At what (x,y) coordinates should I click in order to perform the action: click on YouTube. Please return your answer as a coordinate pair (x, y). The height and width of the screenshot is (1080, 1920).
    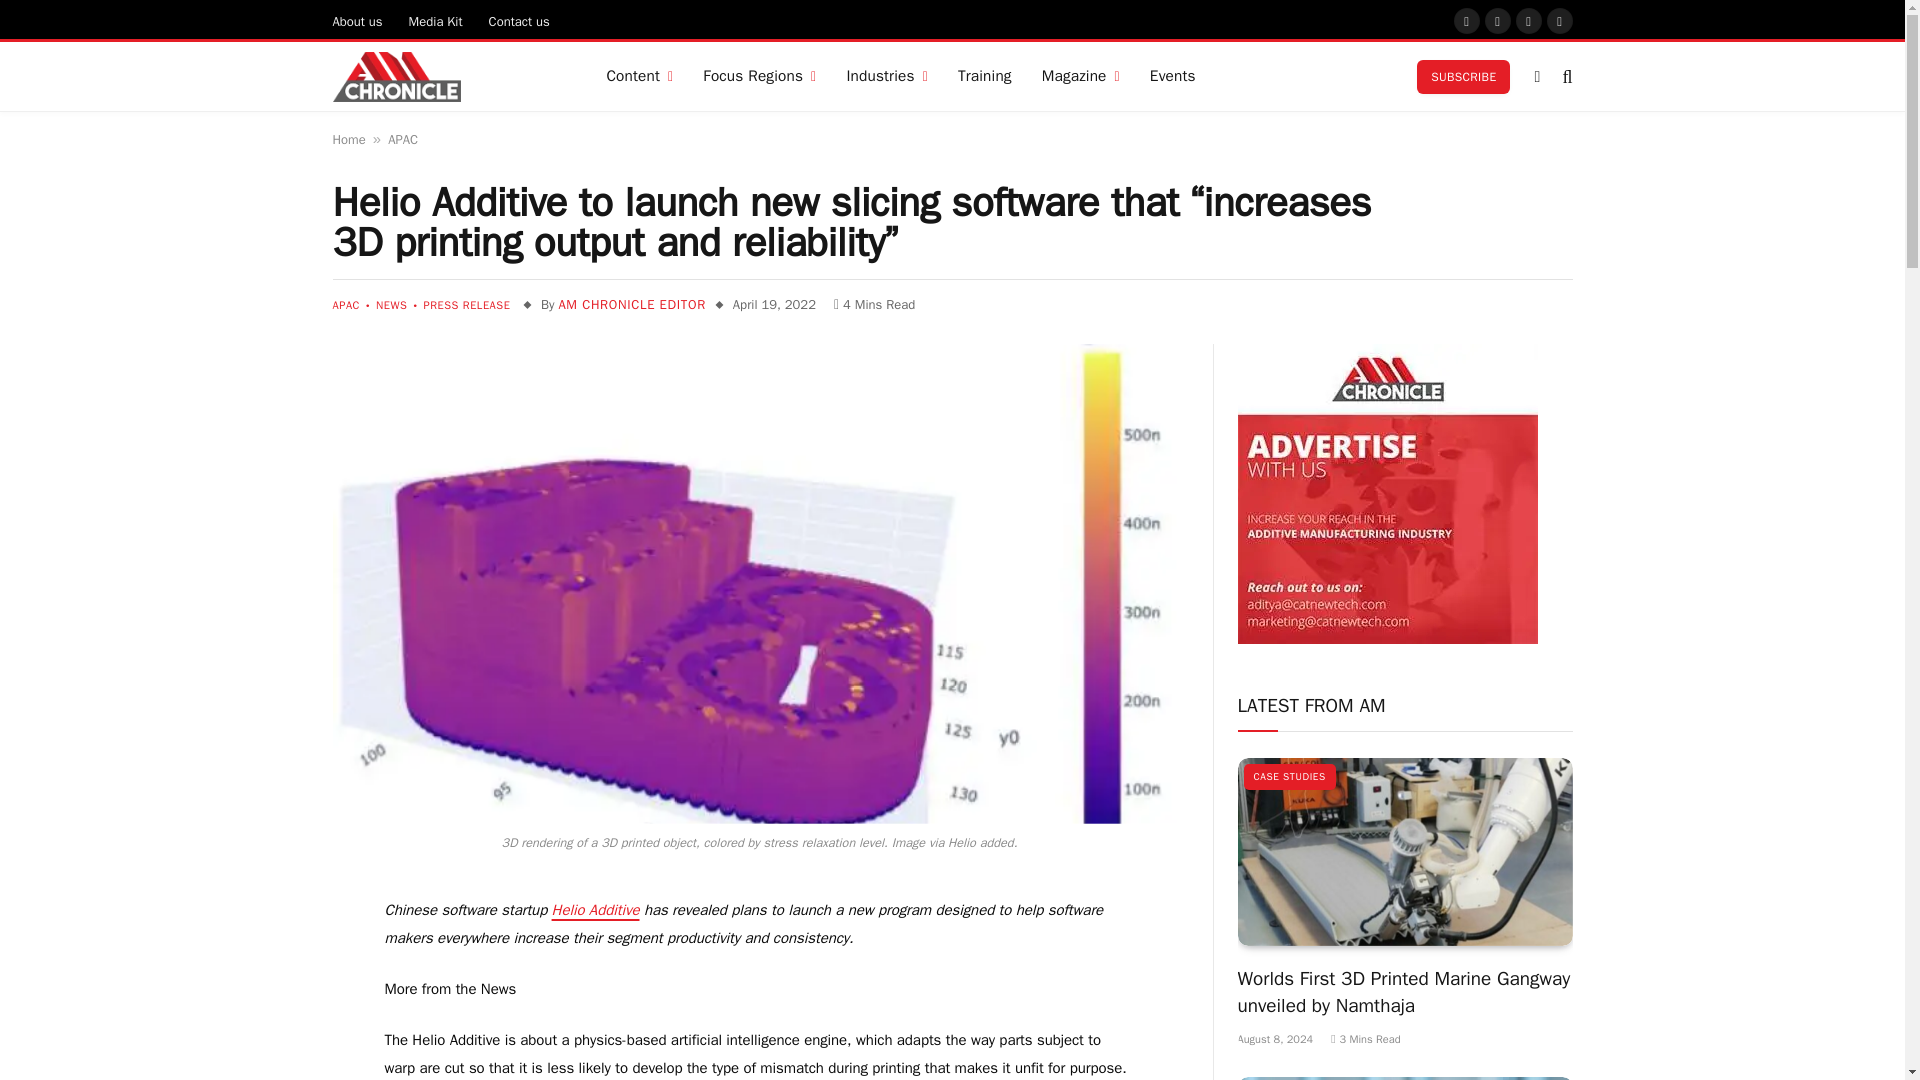
    Looking at the image, I should click on (1528, 20).